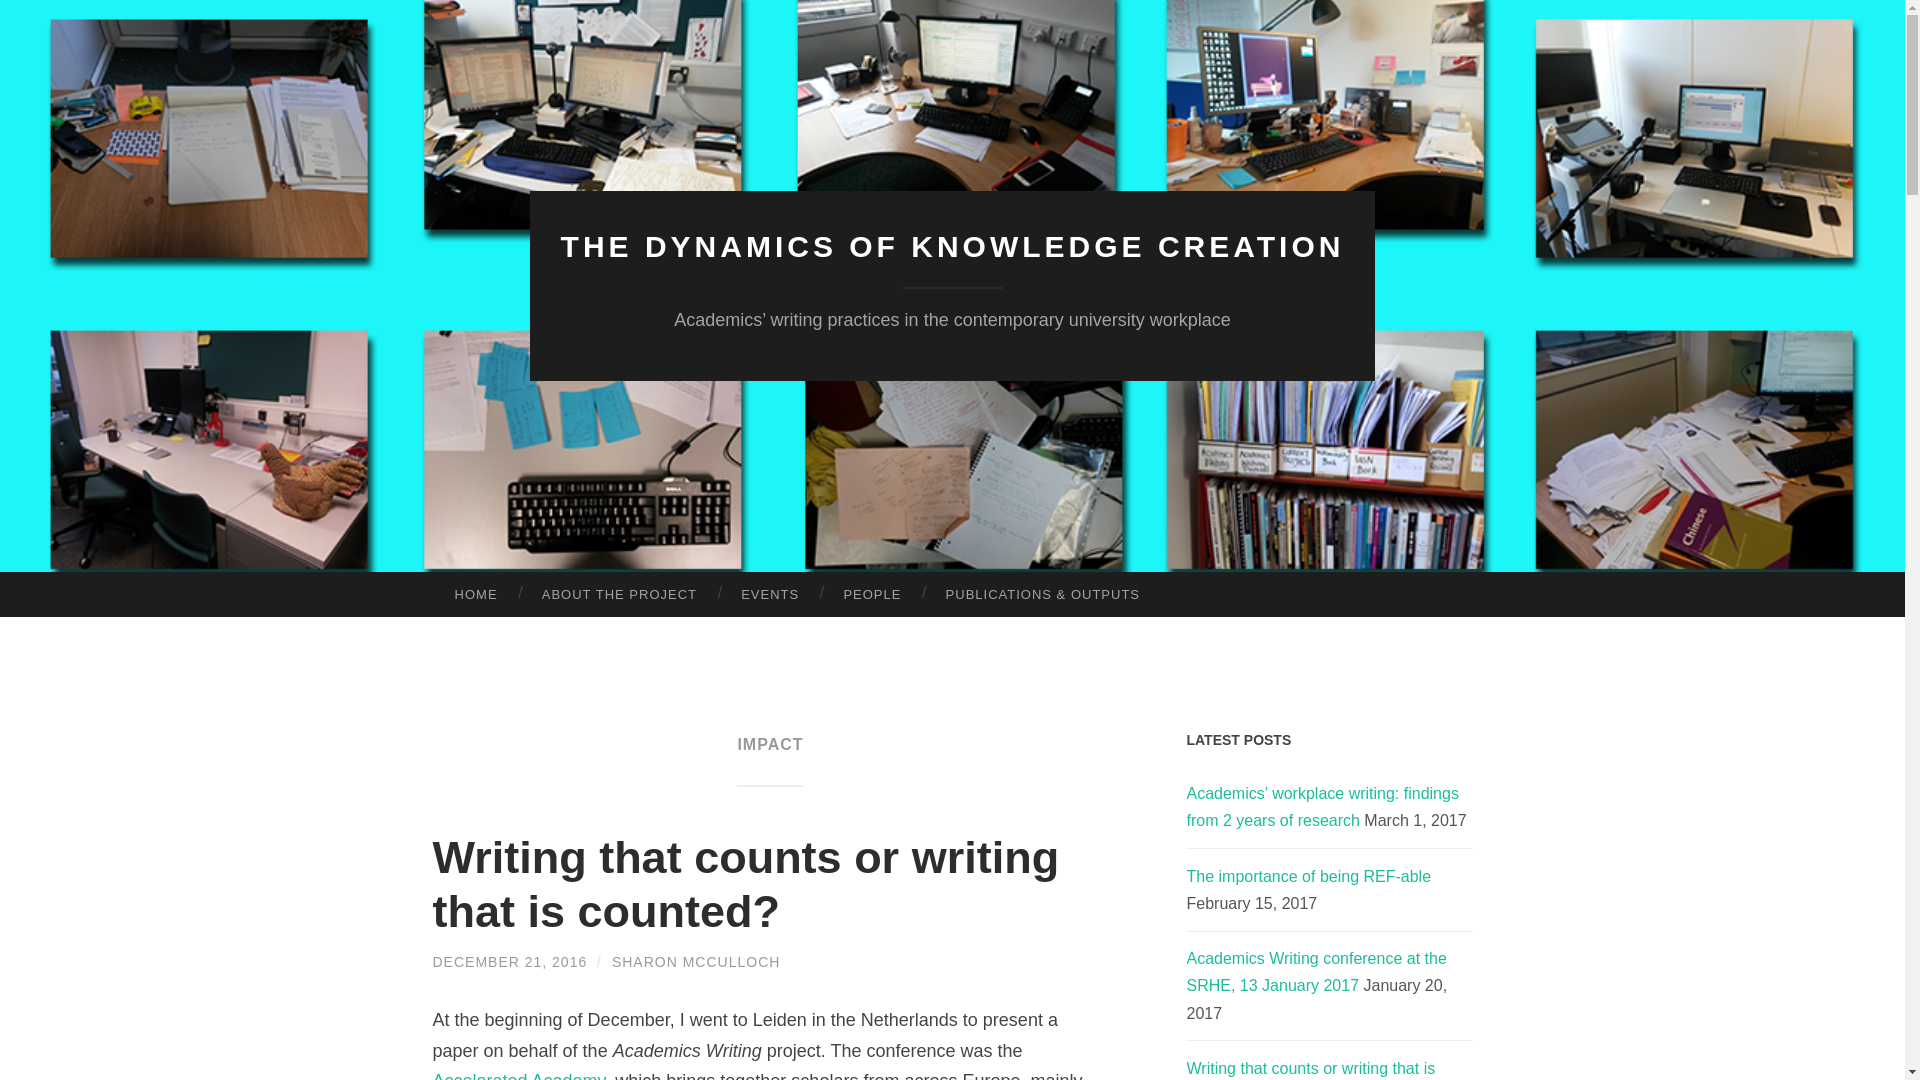 The image size is (1920, 1080). What do you see at coordinates (952, 246) in the screenshot?
I see `THE DYNAMICS OF KNOWLEDGE CREATION` at bounding box center [952, 246].